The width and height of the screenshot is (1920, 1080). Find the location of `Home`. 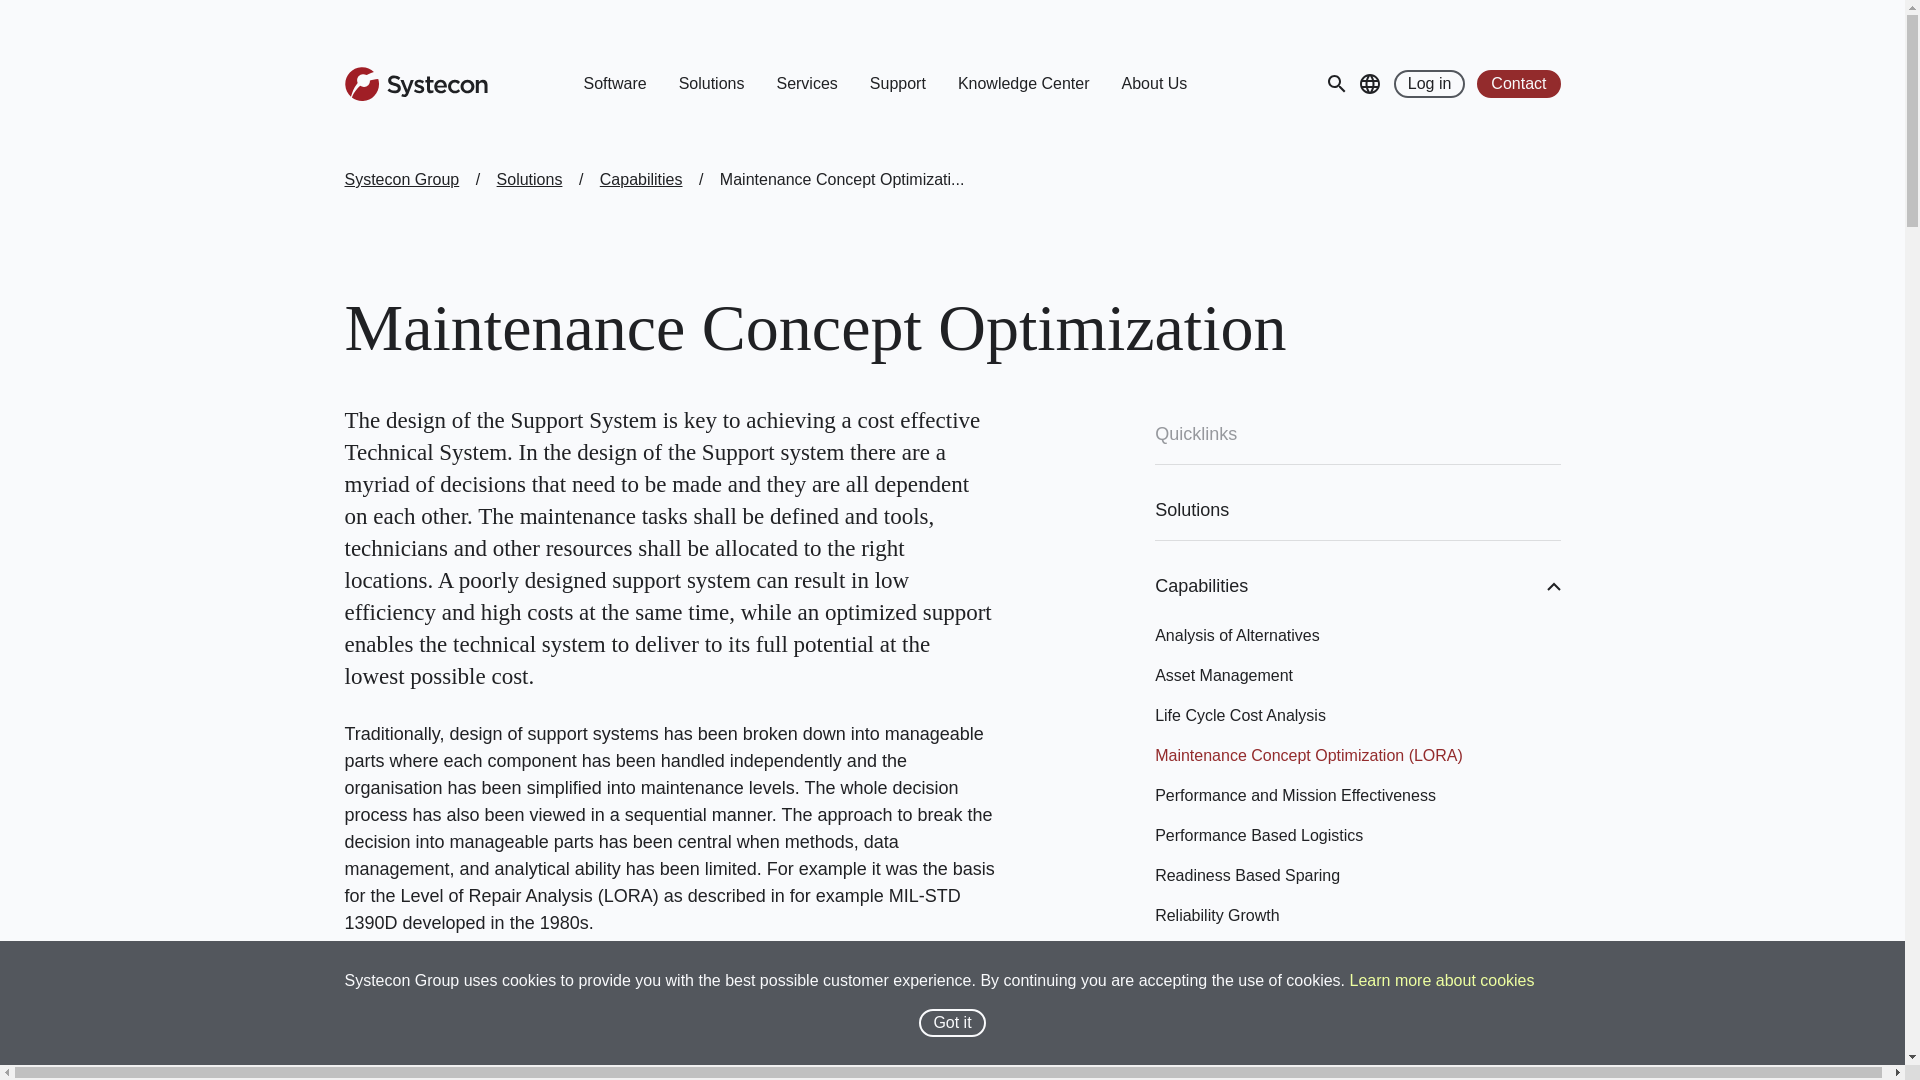

Home is located at coordinates (415, 84).